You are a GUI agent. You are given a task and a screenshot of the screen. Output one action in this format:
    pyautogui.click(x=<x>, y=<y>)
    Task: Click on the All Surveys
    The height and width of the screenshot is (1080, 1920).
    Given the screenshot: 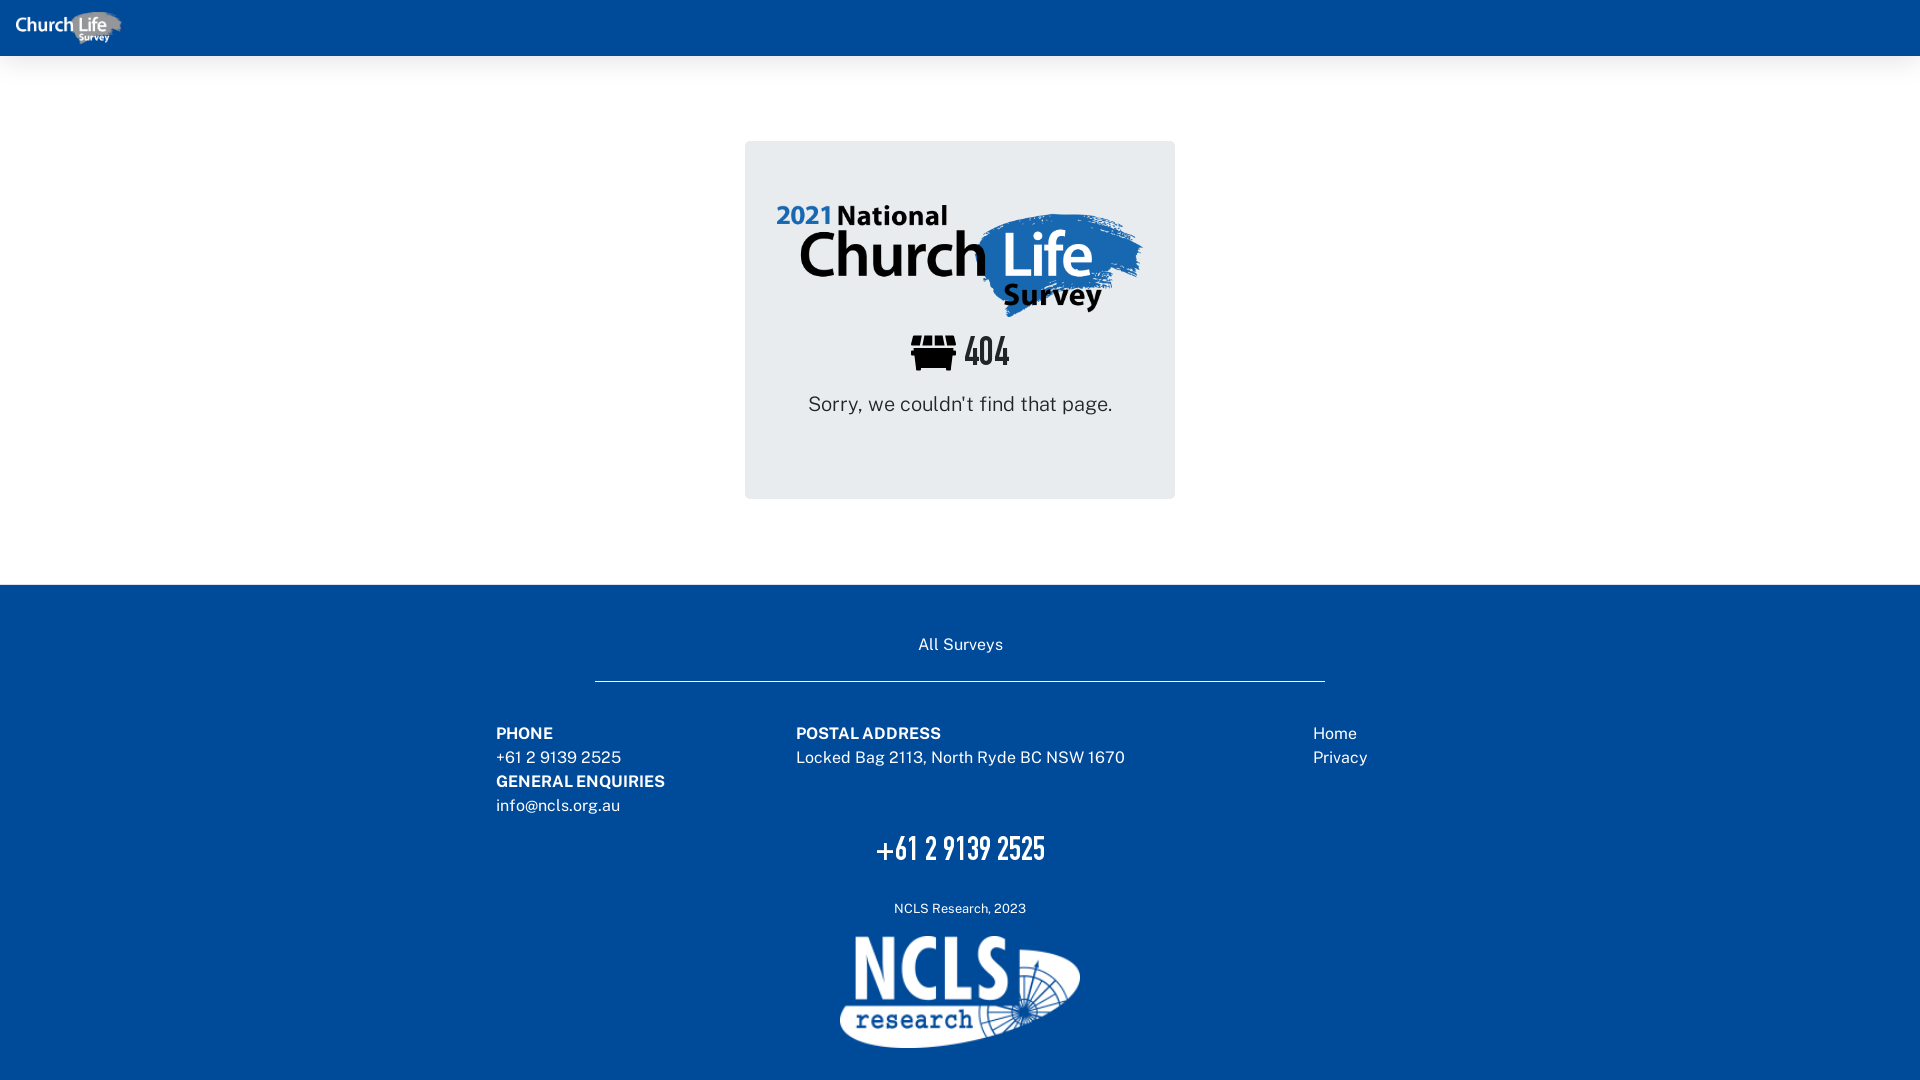 What is the action you would take?
    pyautogui.click(x=960, y=645)
    